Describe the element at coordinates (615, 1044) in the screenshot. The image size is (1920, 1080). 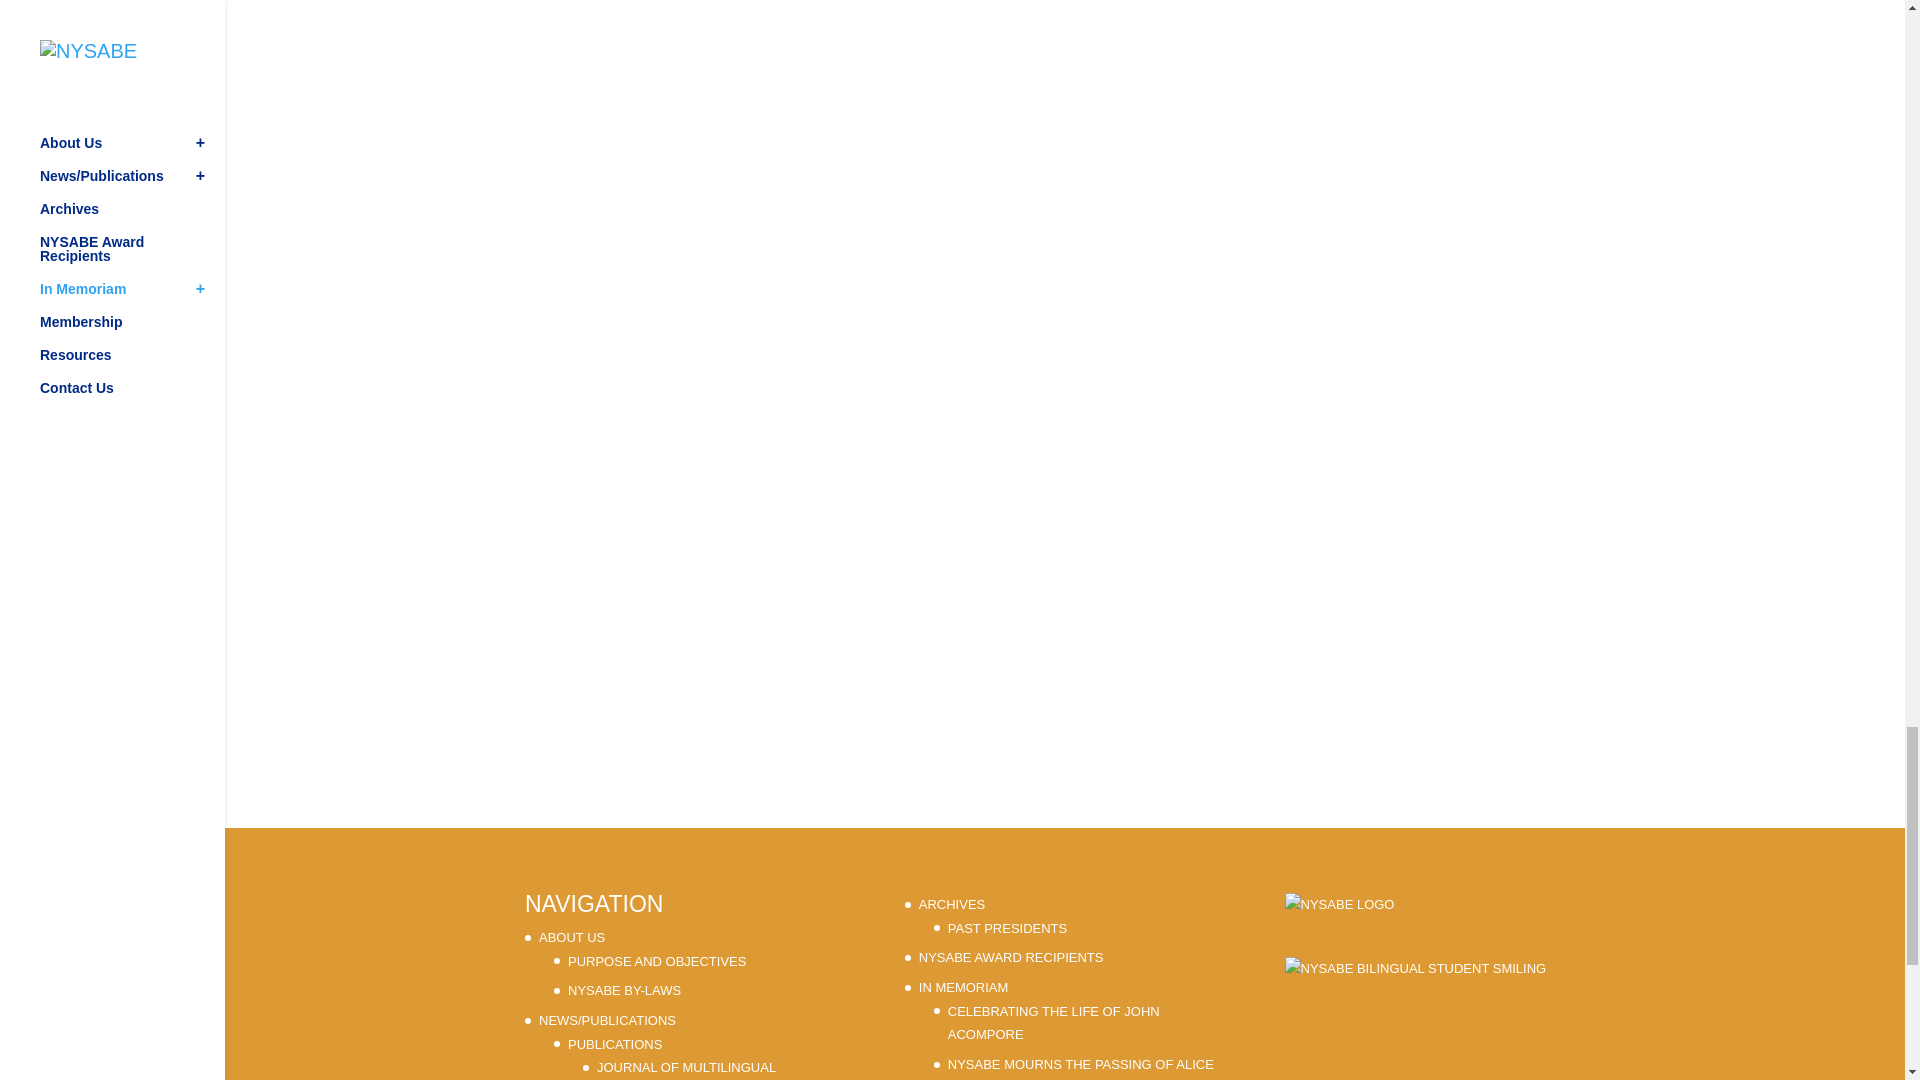
I see `PUBLICATIONS` at that location.